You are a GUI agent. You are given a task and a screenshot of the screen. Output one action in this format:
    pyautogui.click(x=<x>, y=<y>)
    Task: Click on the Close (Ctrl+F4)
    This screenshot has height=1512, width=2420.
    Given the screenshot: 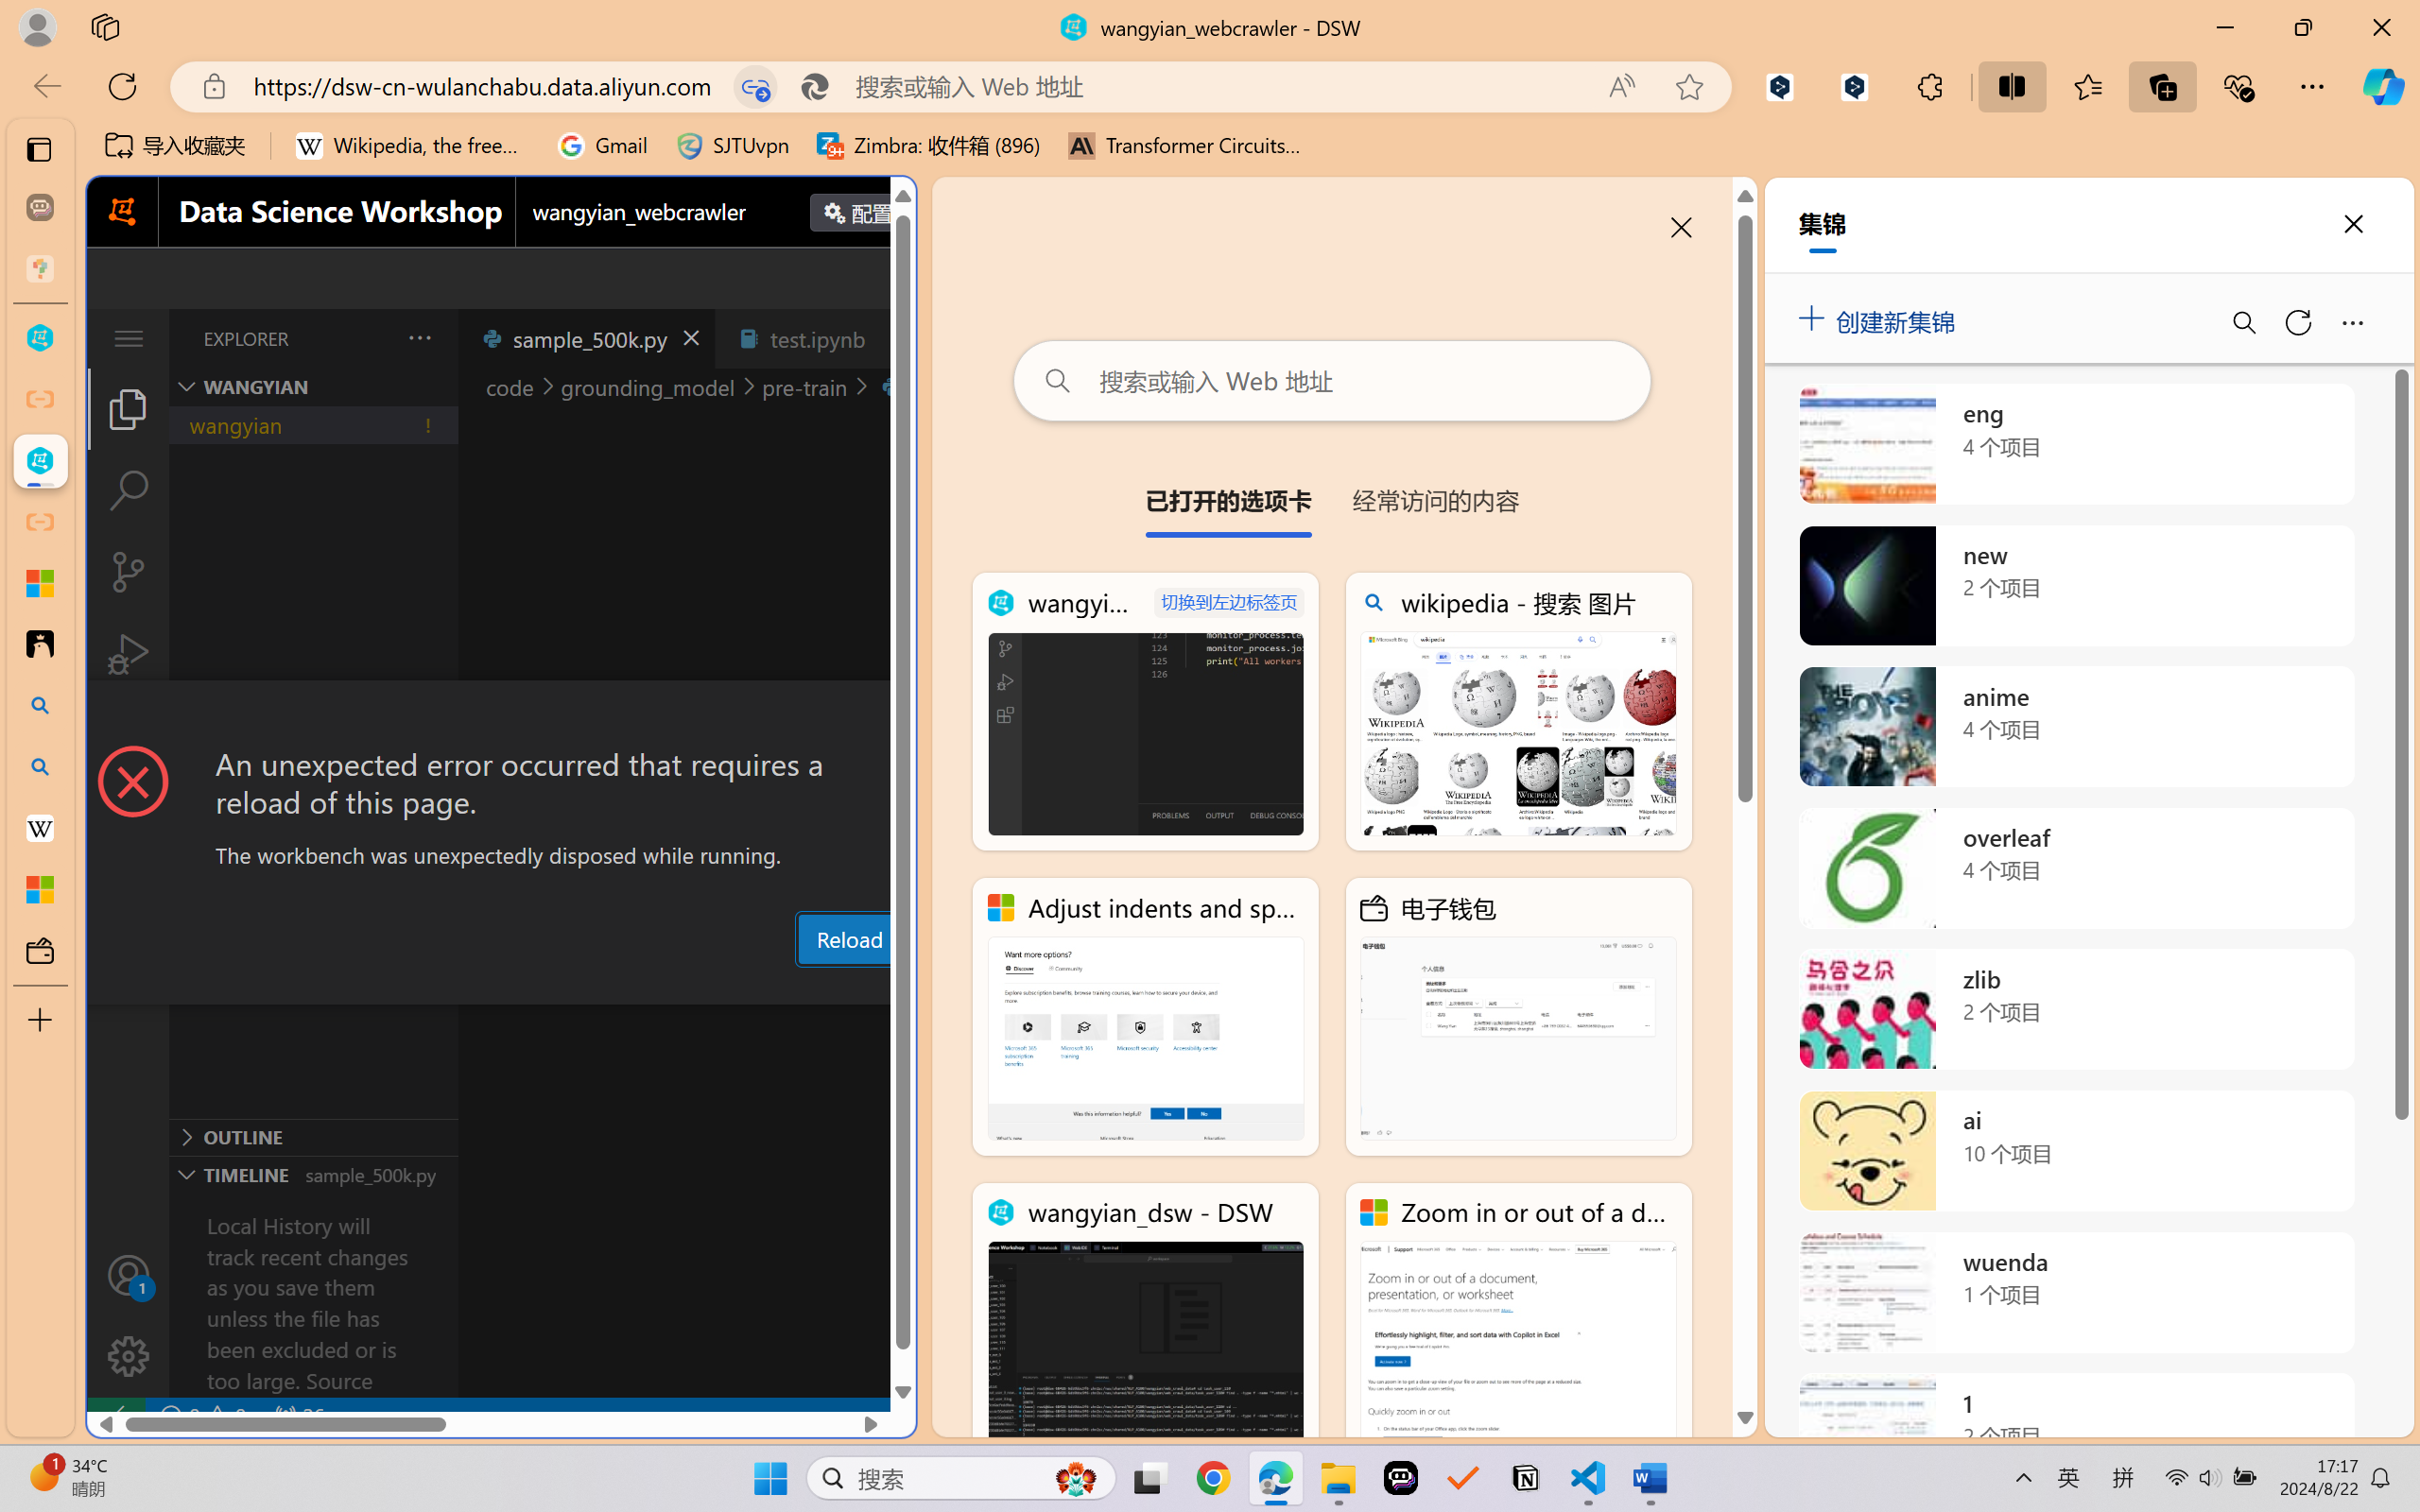 What is the action you would take?
    pyautogui.click(x=894, y=338)
    